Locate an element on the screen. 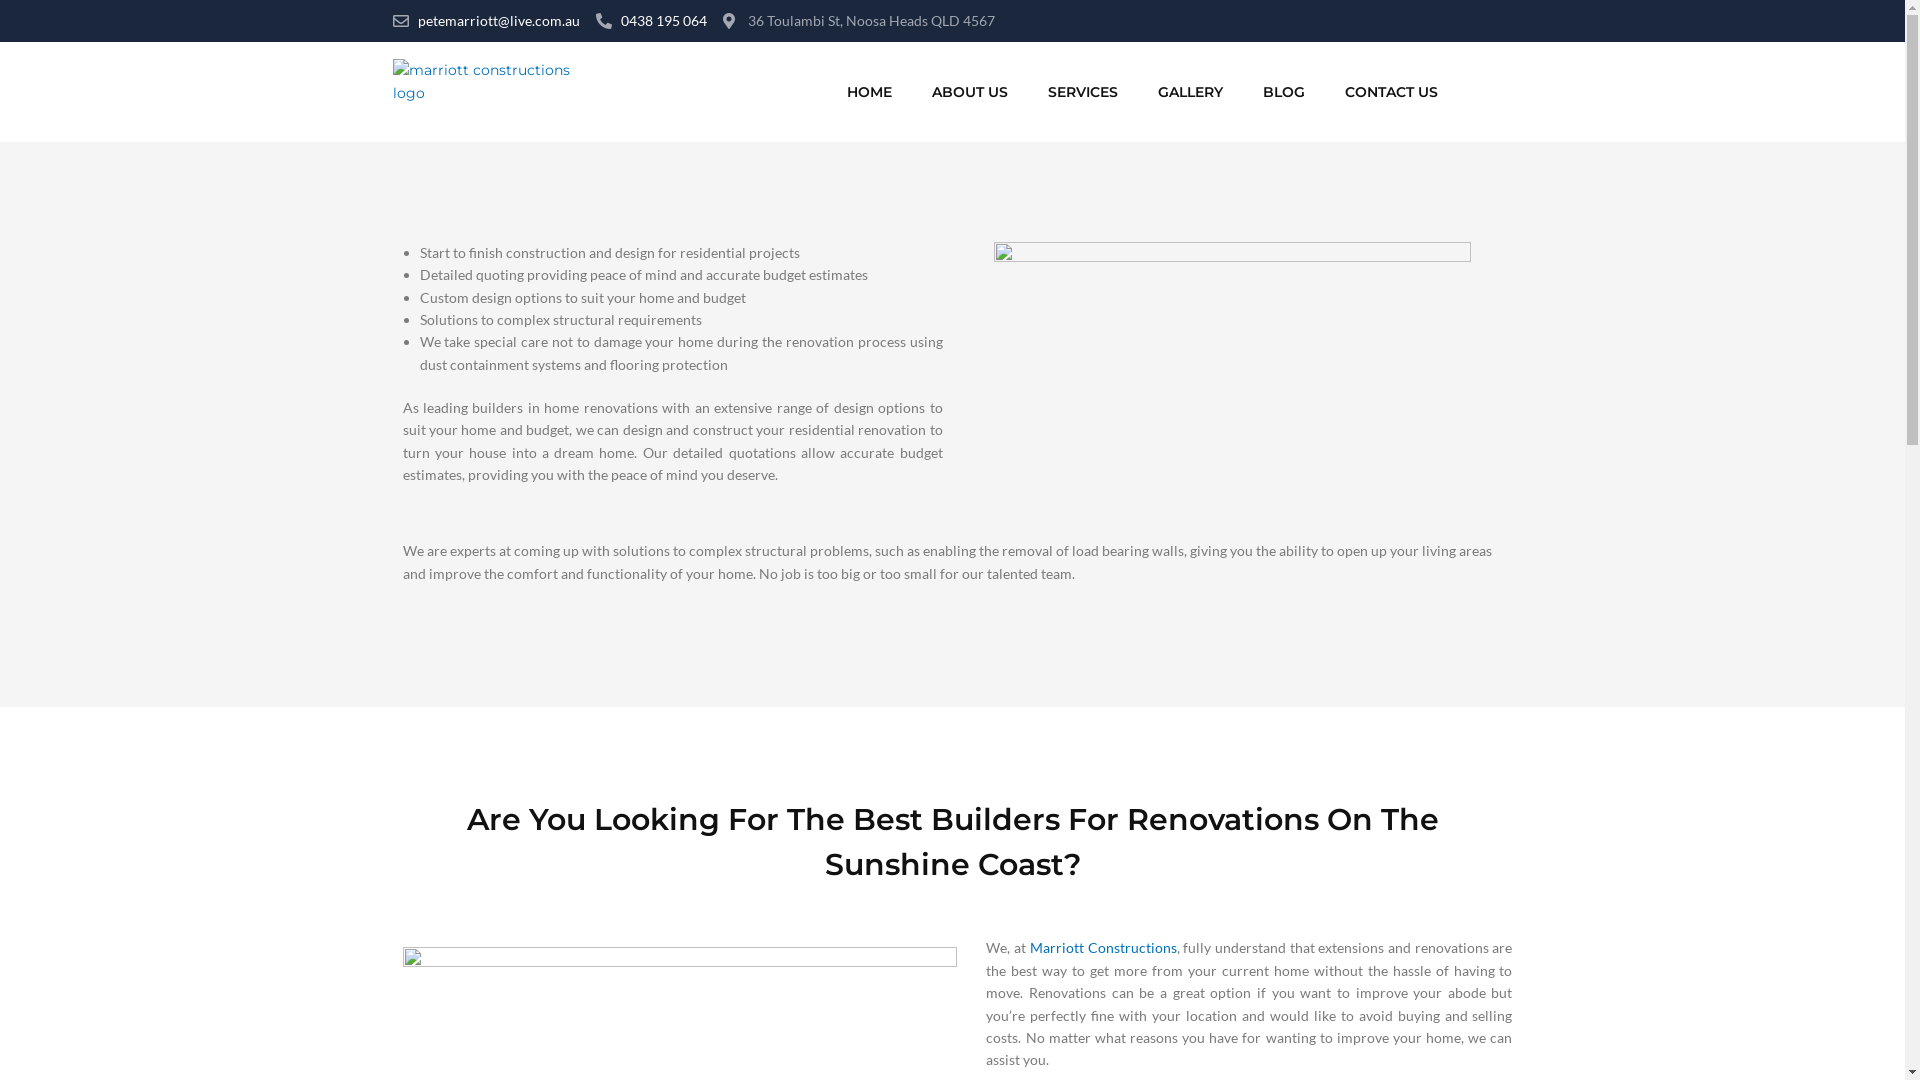 The width and height of the screenshot is (1920, 1080). SERVICES is located at coordinates (1083, 92).